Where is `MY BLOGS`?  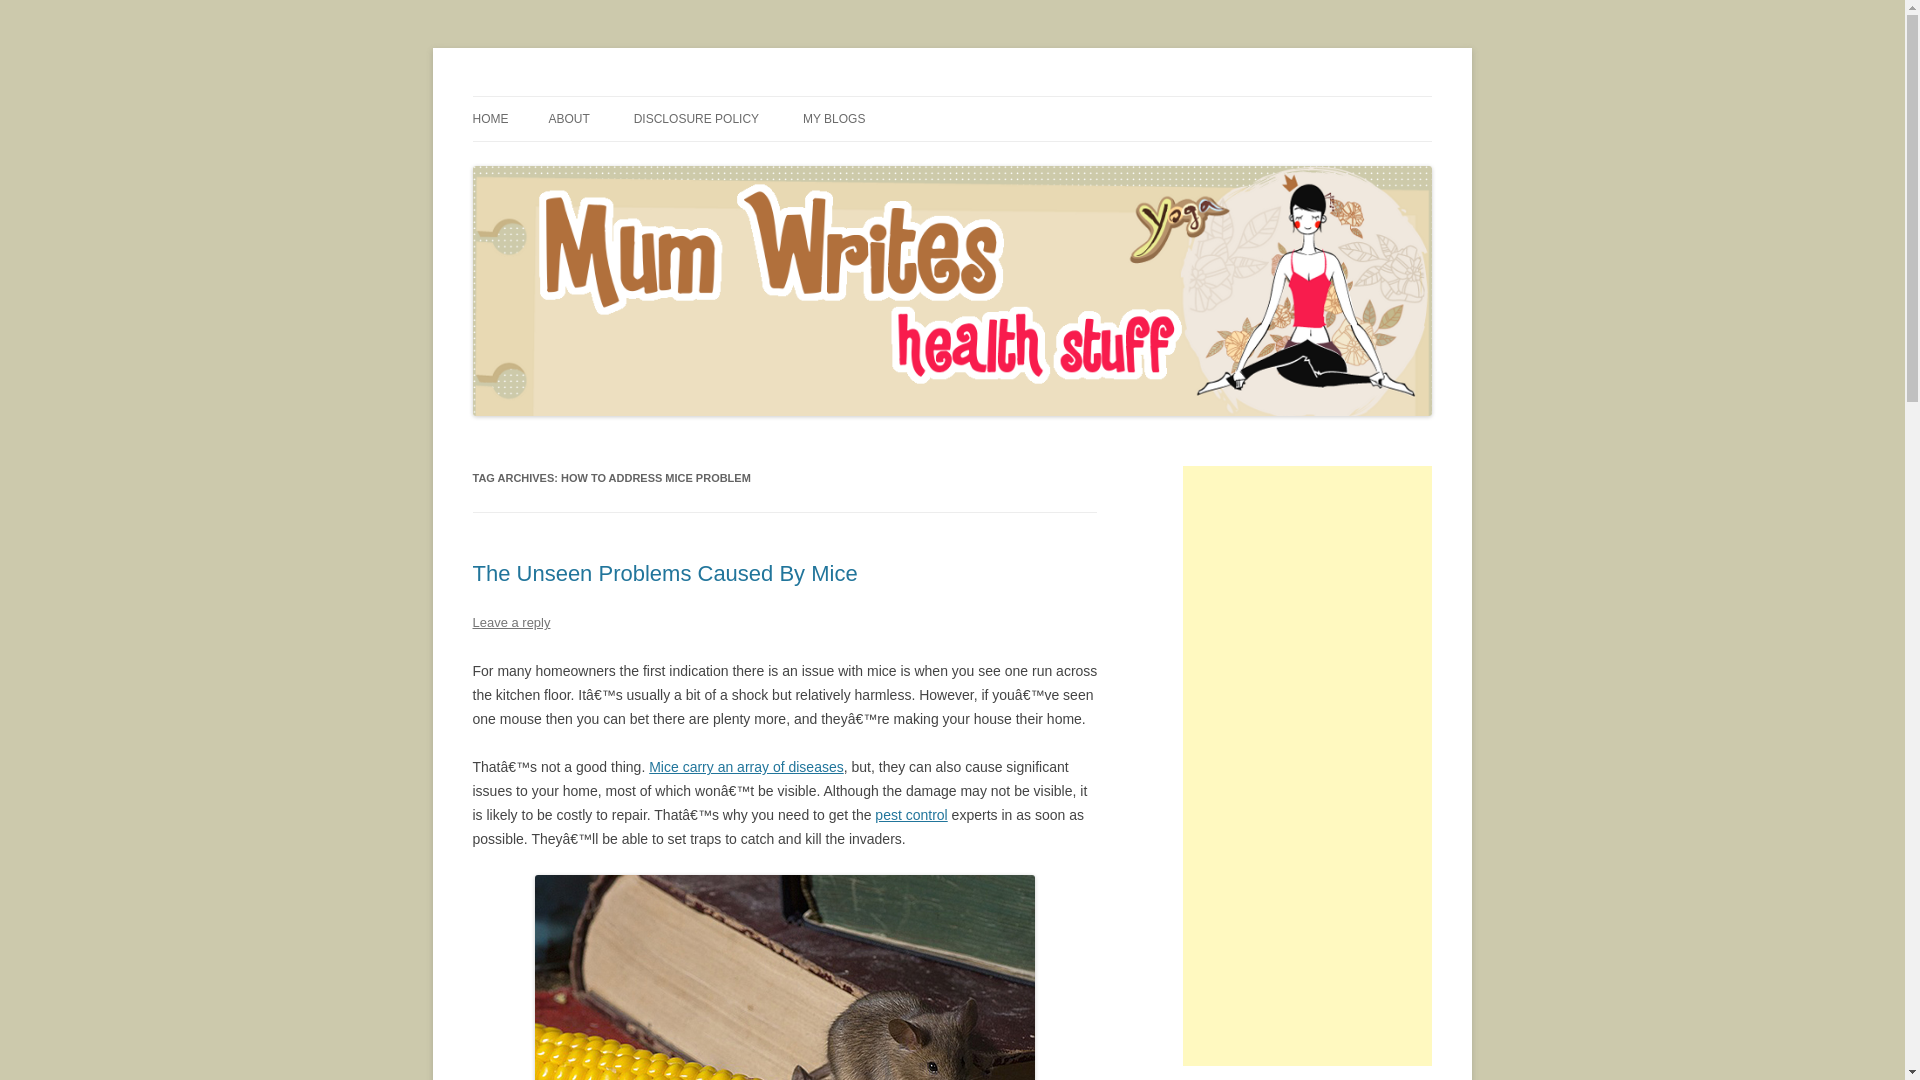
MY BLOGS is located at coordinates (834, 119).